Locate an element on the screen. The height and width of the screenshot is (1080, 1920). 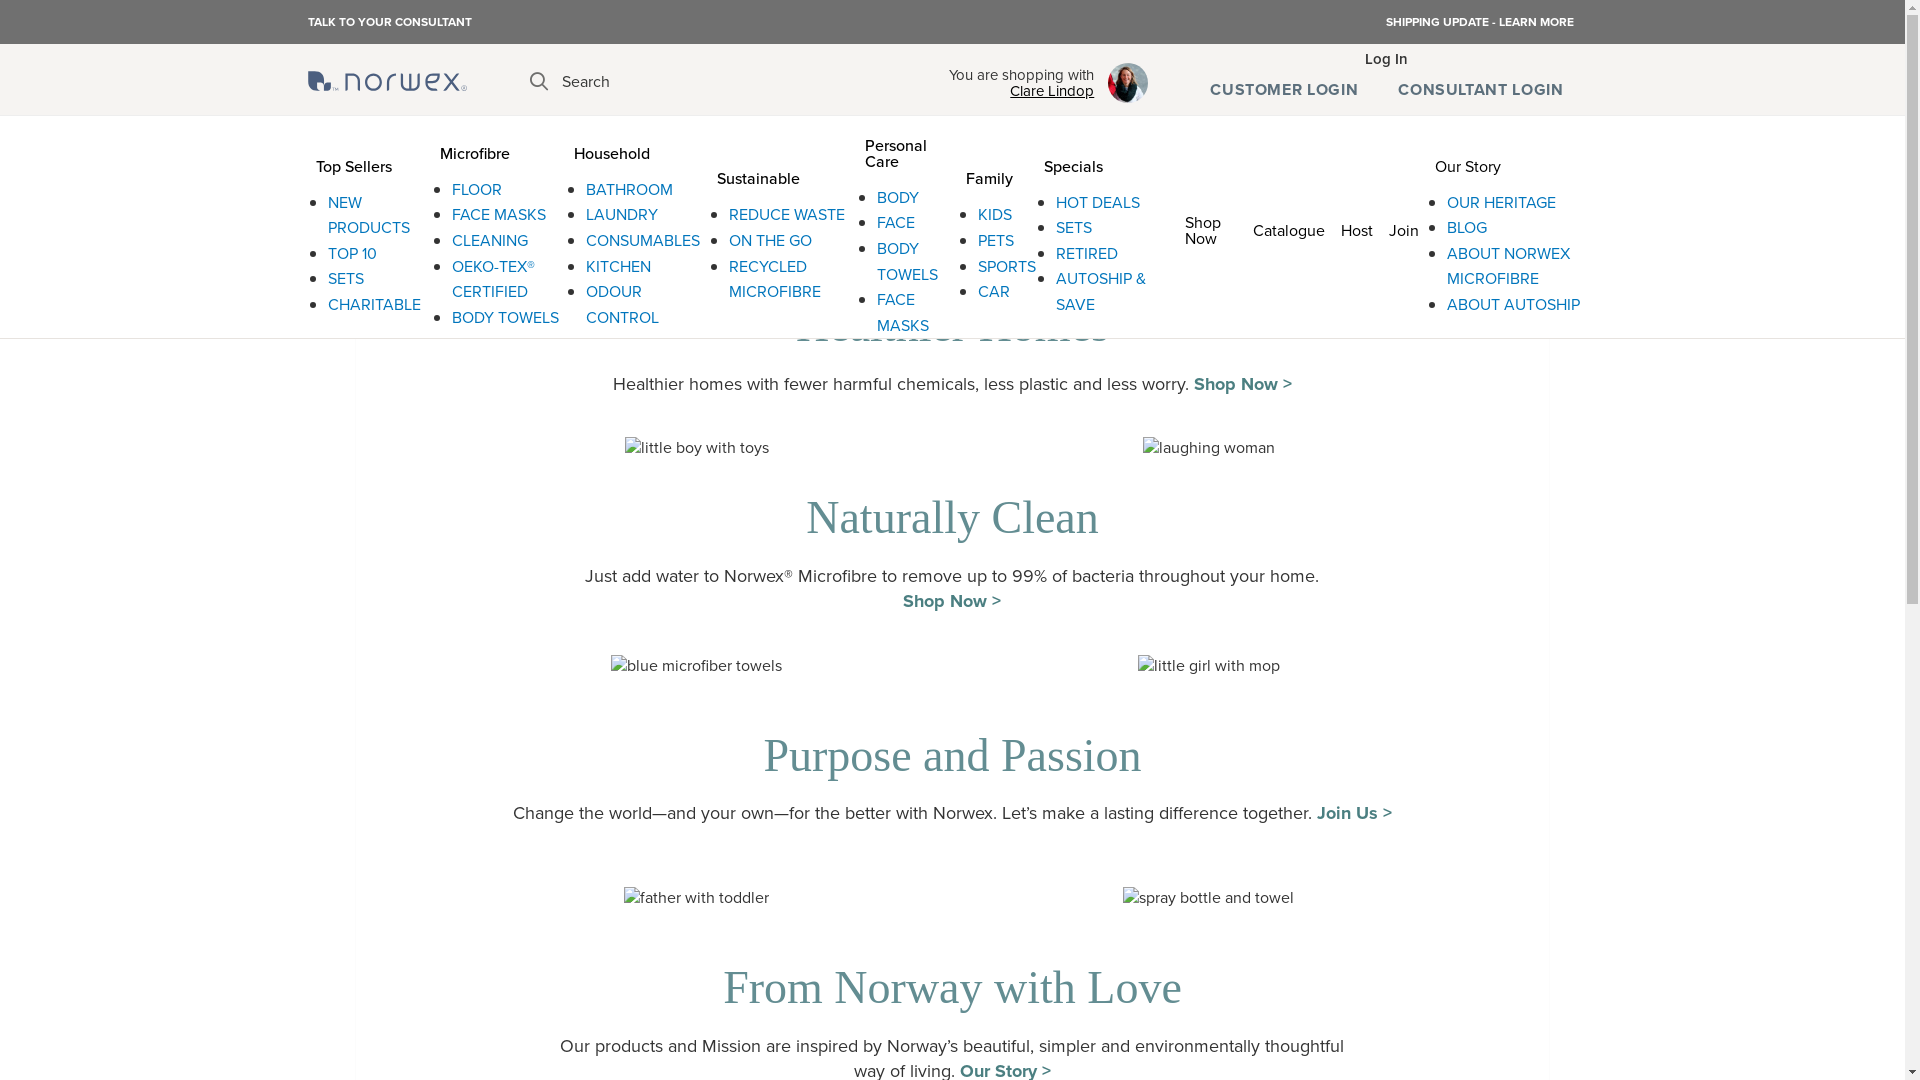
BODY is located at coordinates (898, 198).